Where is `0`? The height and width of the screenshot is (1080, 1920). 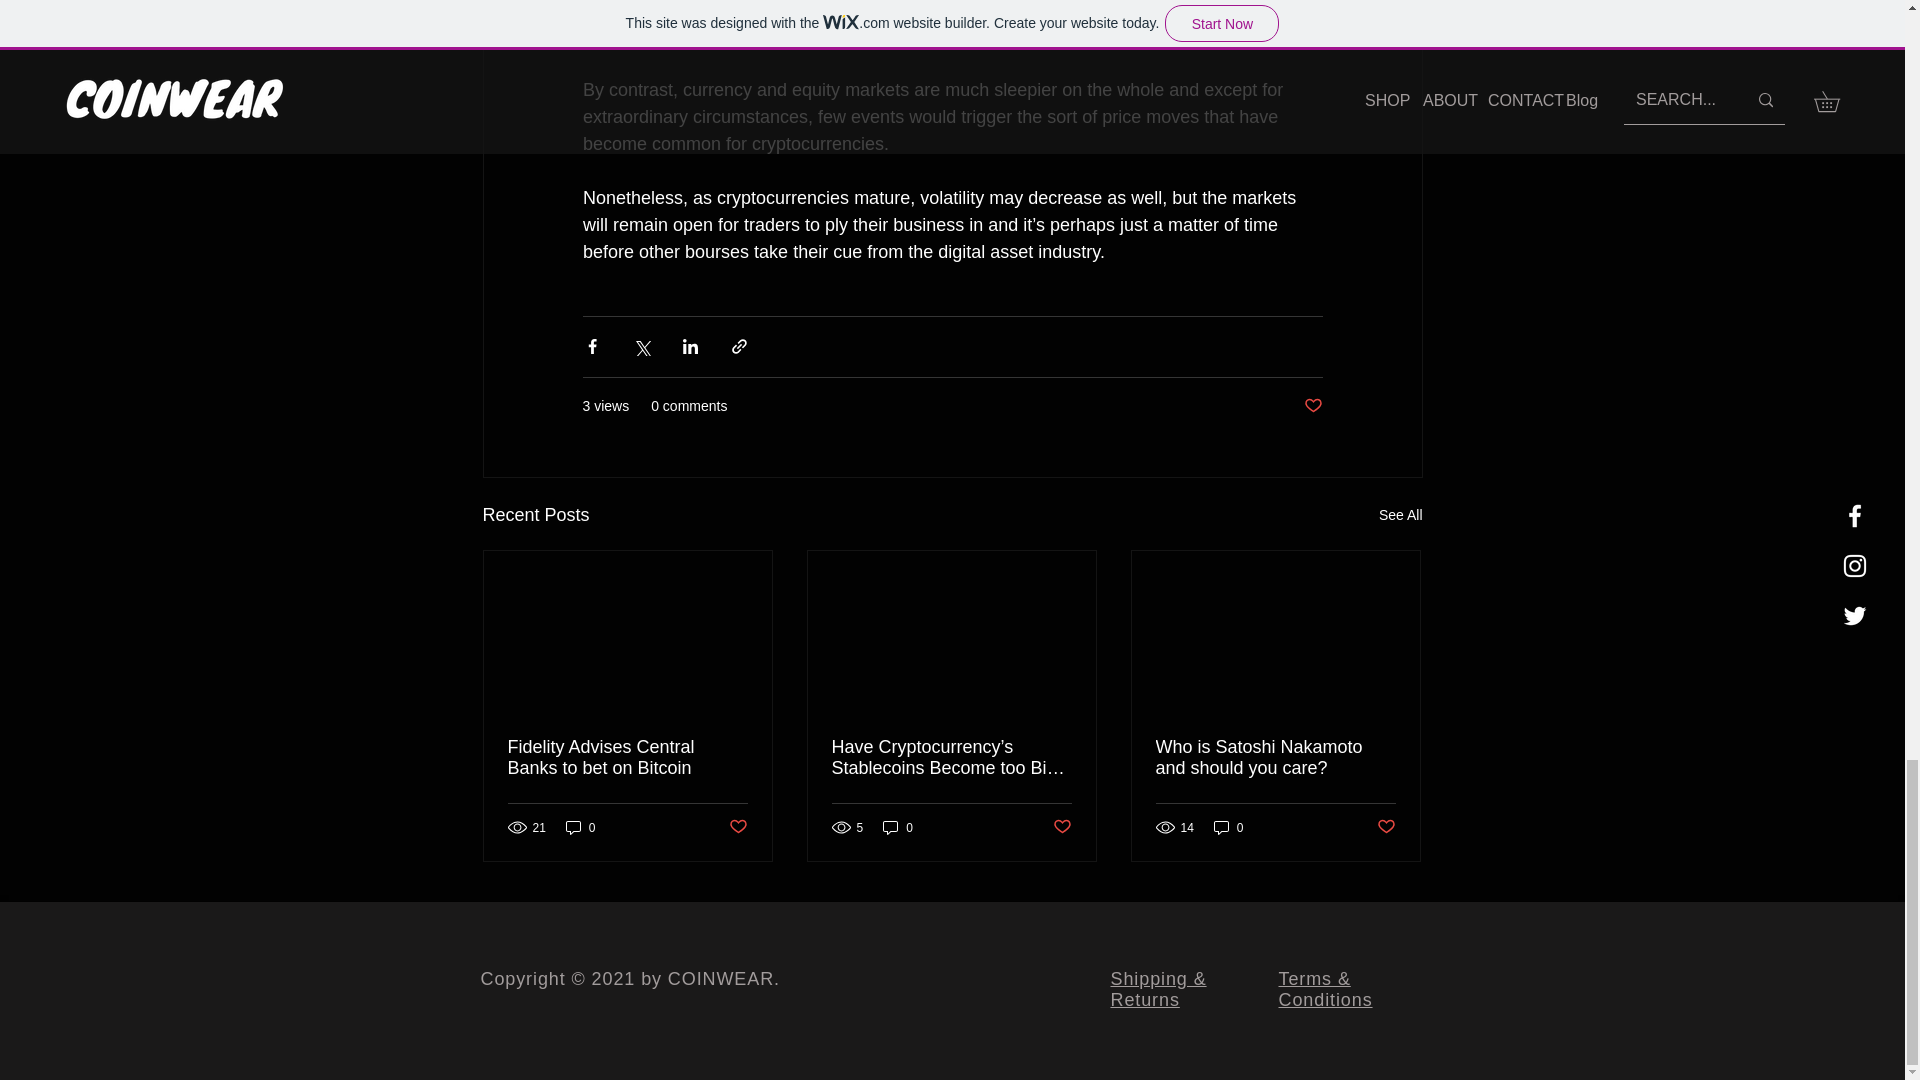
0 is located at coordinates (1228, 827).